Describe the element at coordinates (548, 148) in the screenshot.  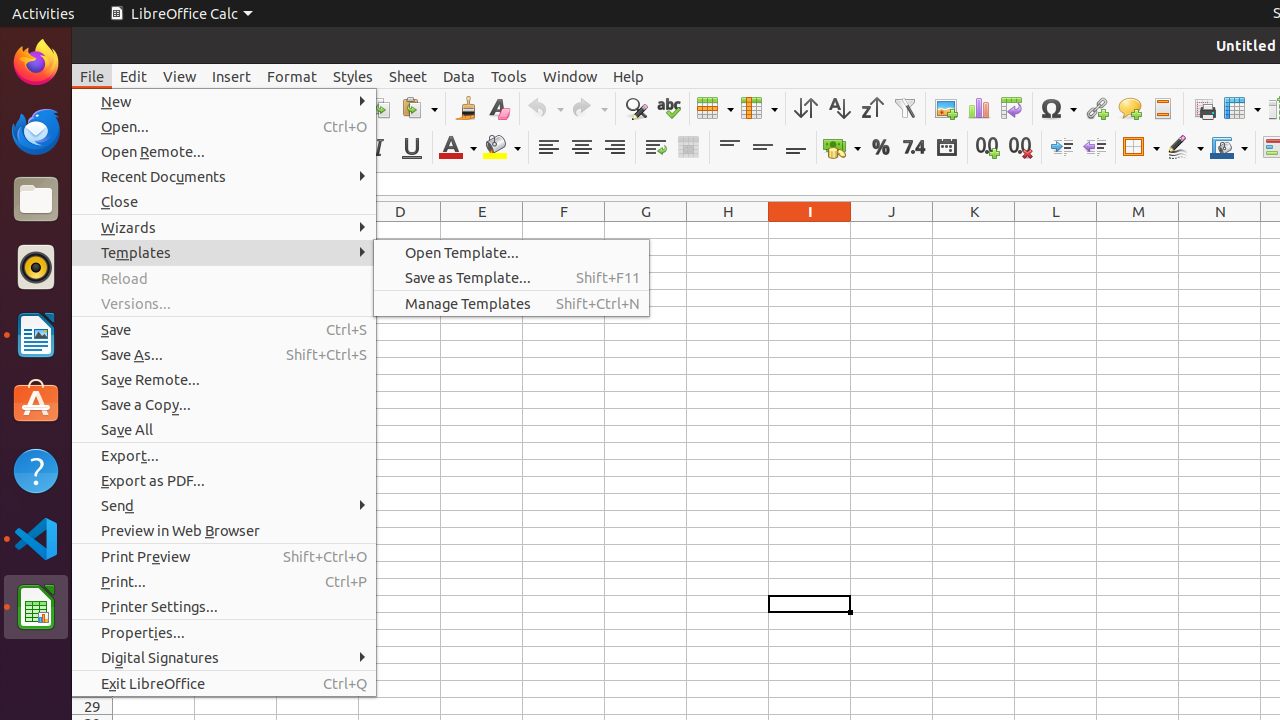
I see `Align Left` at that location.